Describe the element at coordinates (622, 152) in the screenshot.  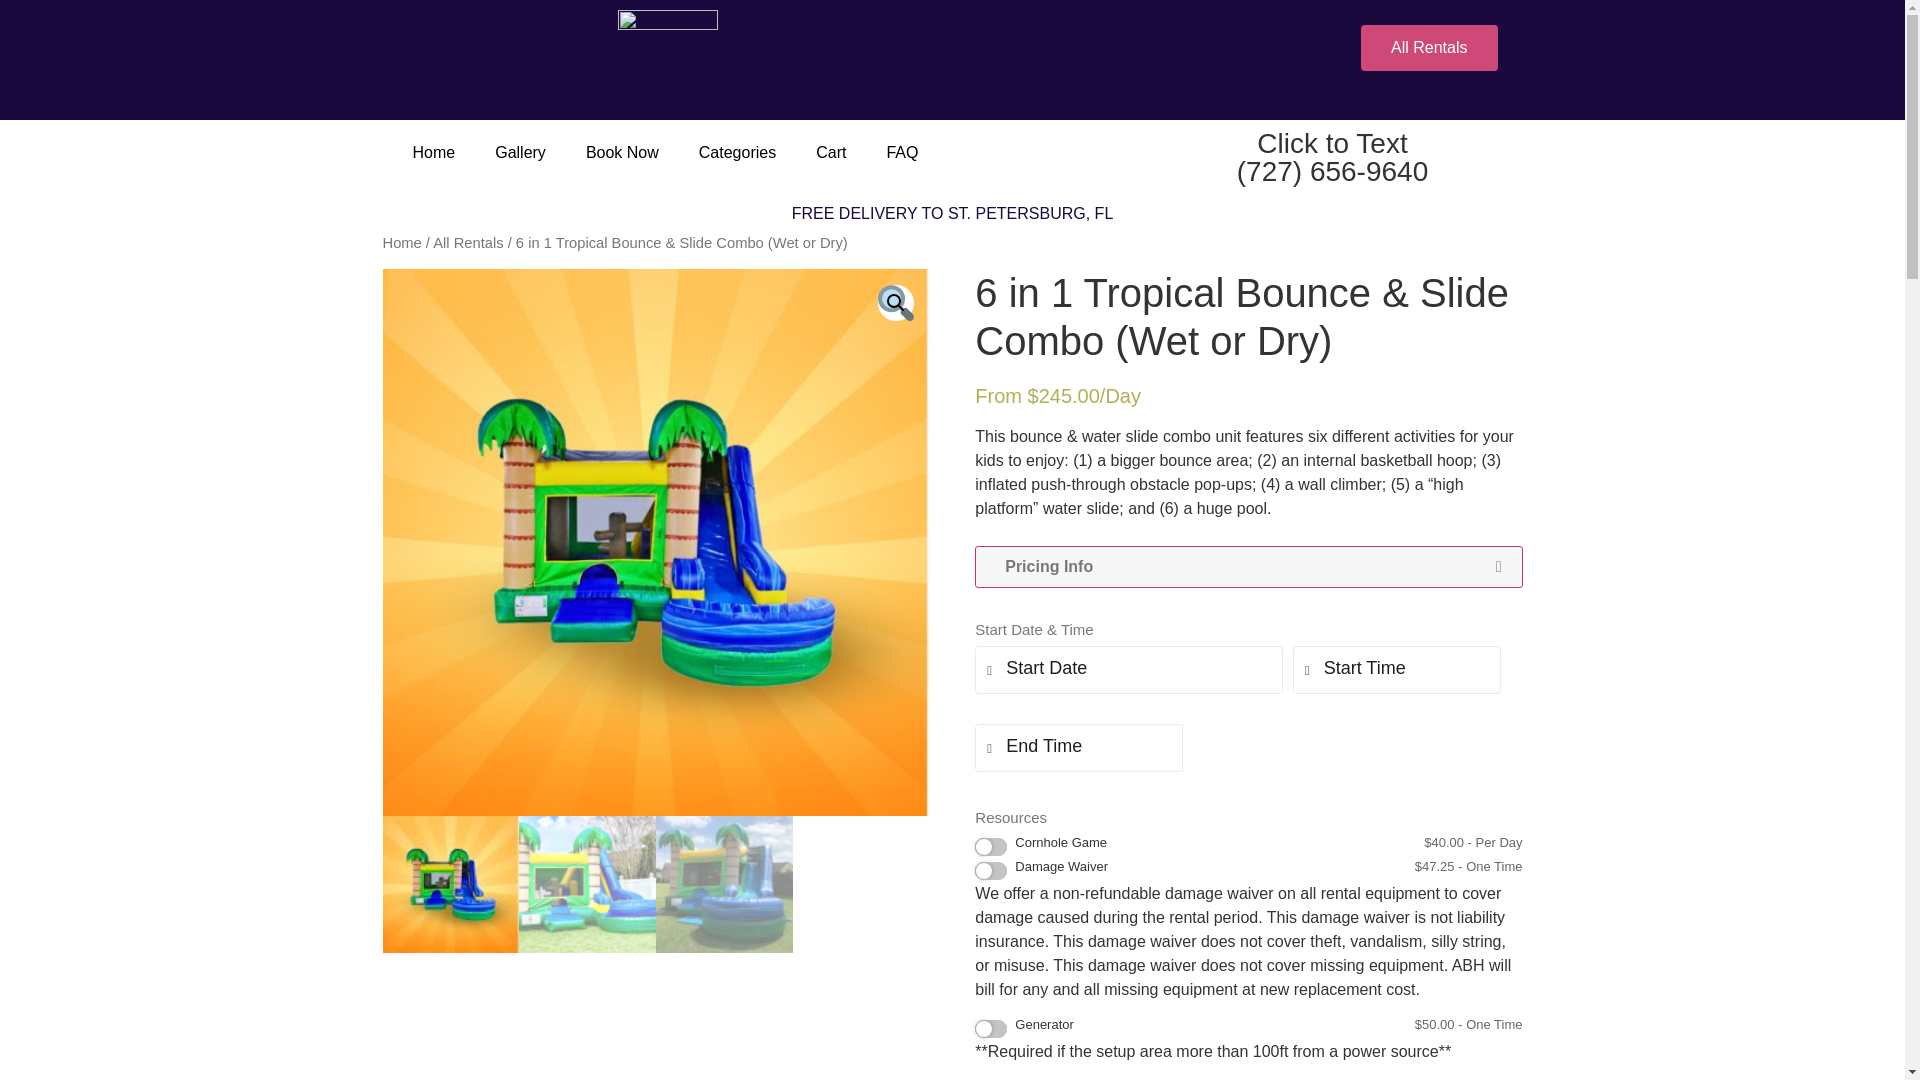
I see `Book Now` at that location.